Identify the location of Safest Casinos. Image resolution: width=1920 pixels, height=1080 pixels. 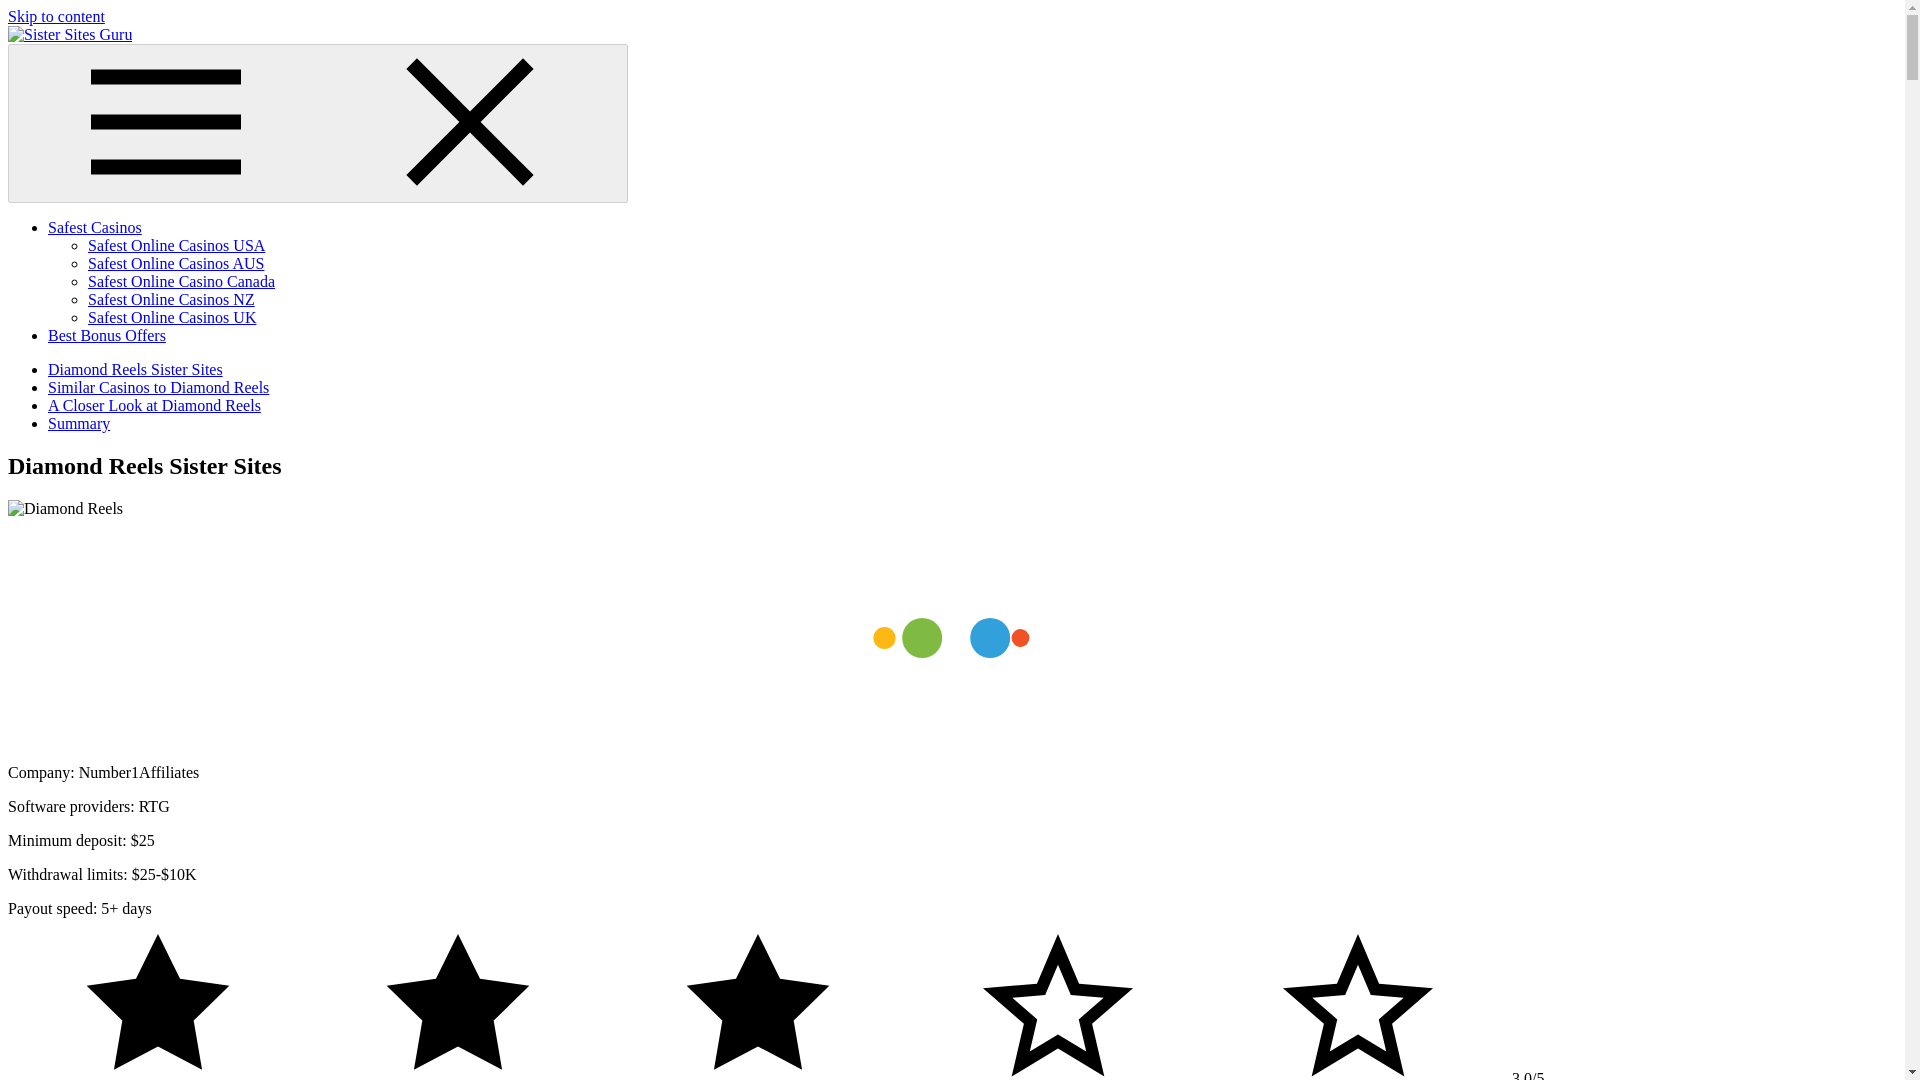
(95, 228).